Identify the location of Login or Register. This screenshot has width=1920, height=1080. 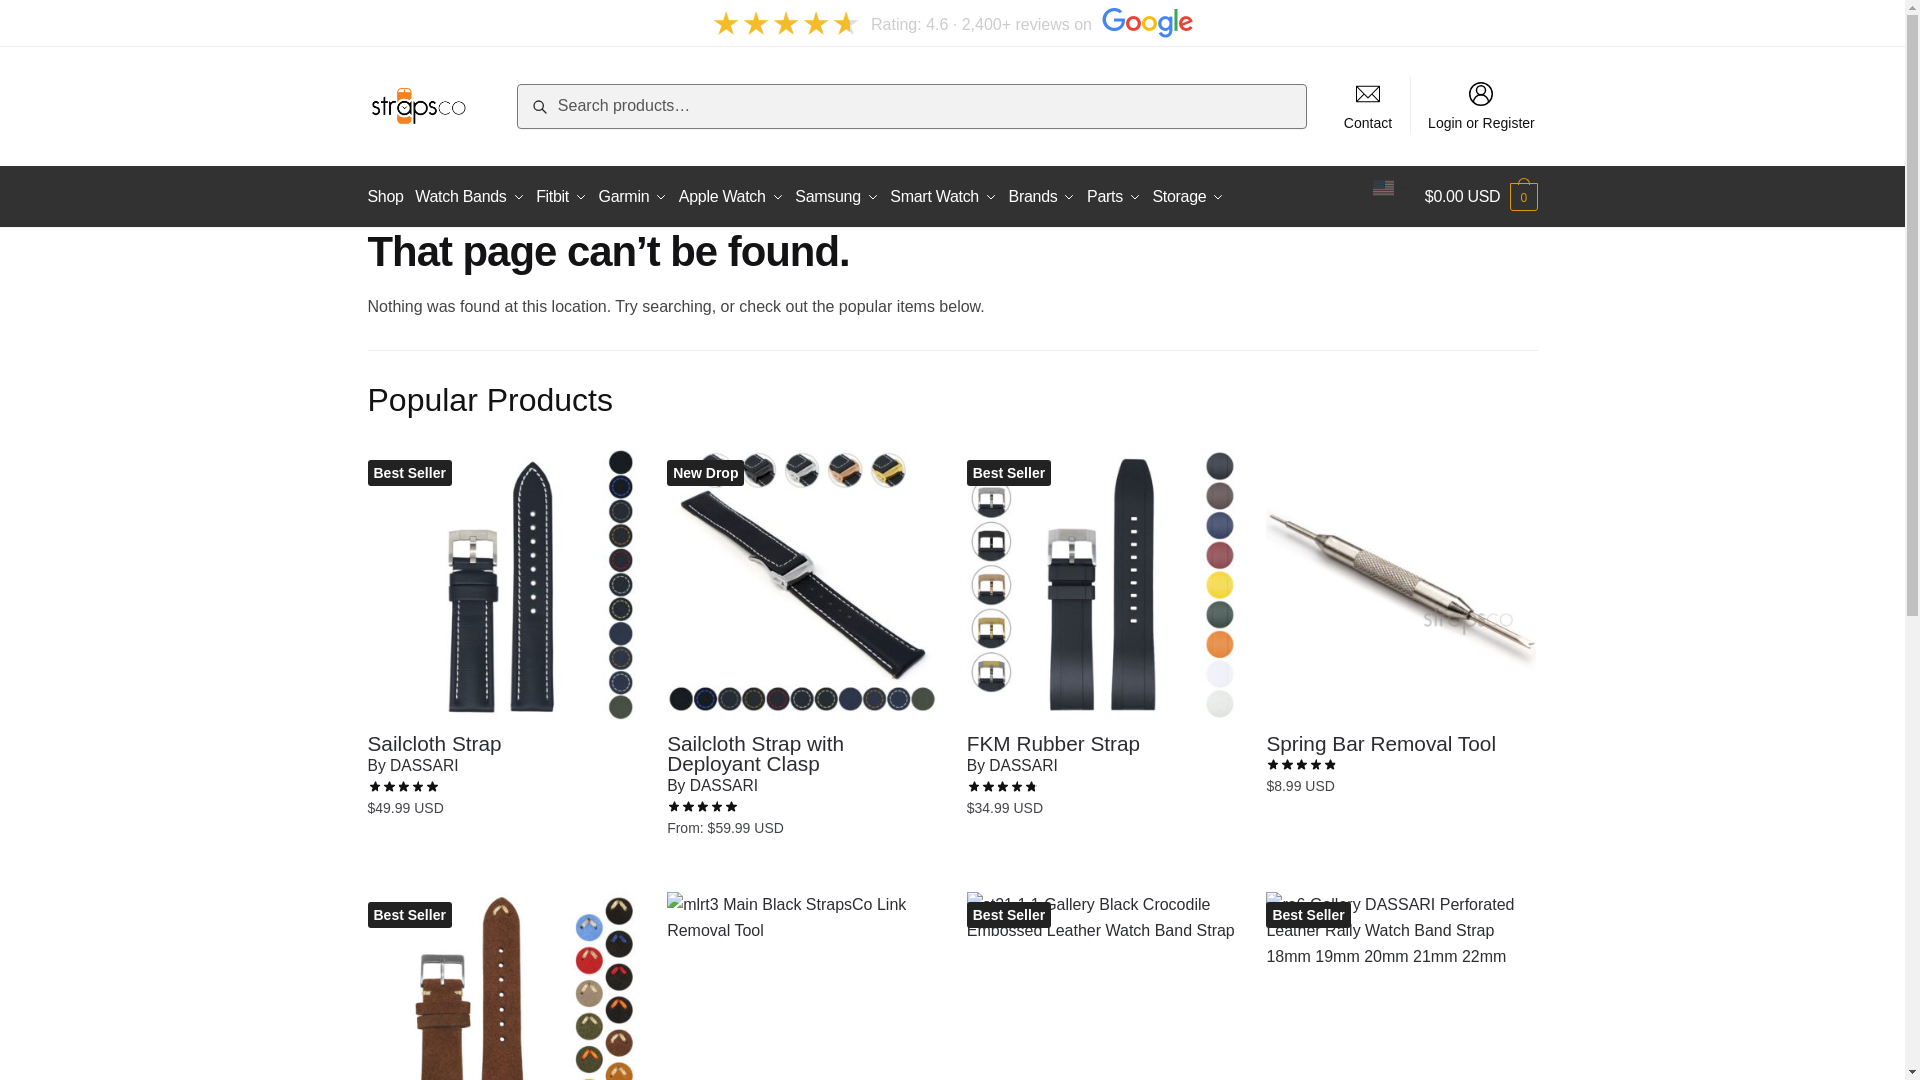
(1482, 106).